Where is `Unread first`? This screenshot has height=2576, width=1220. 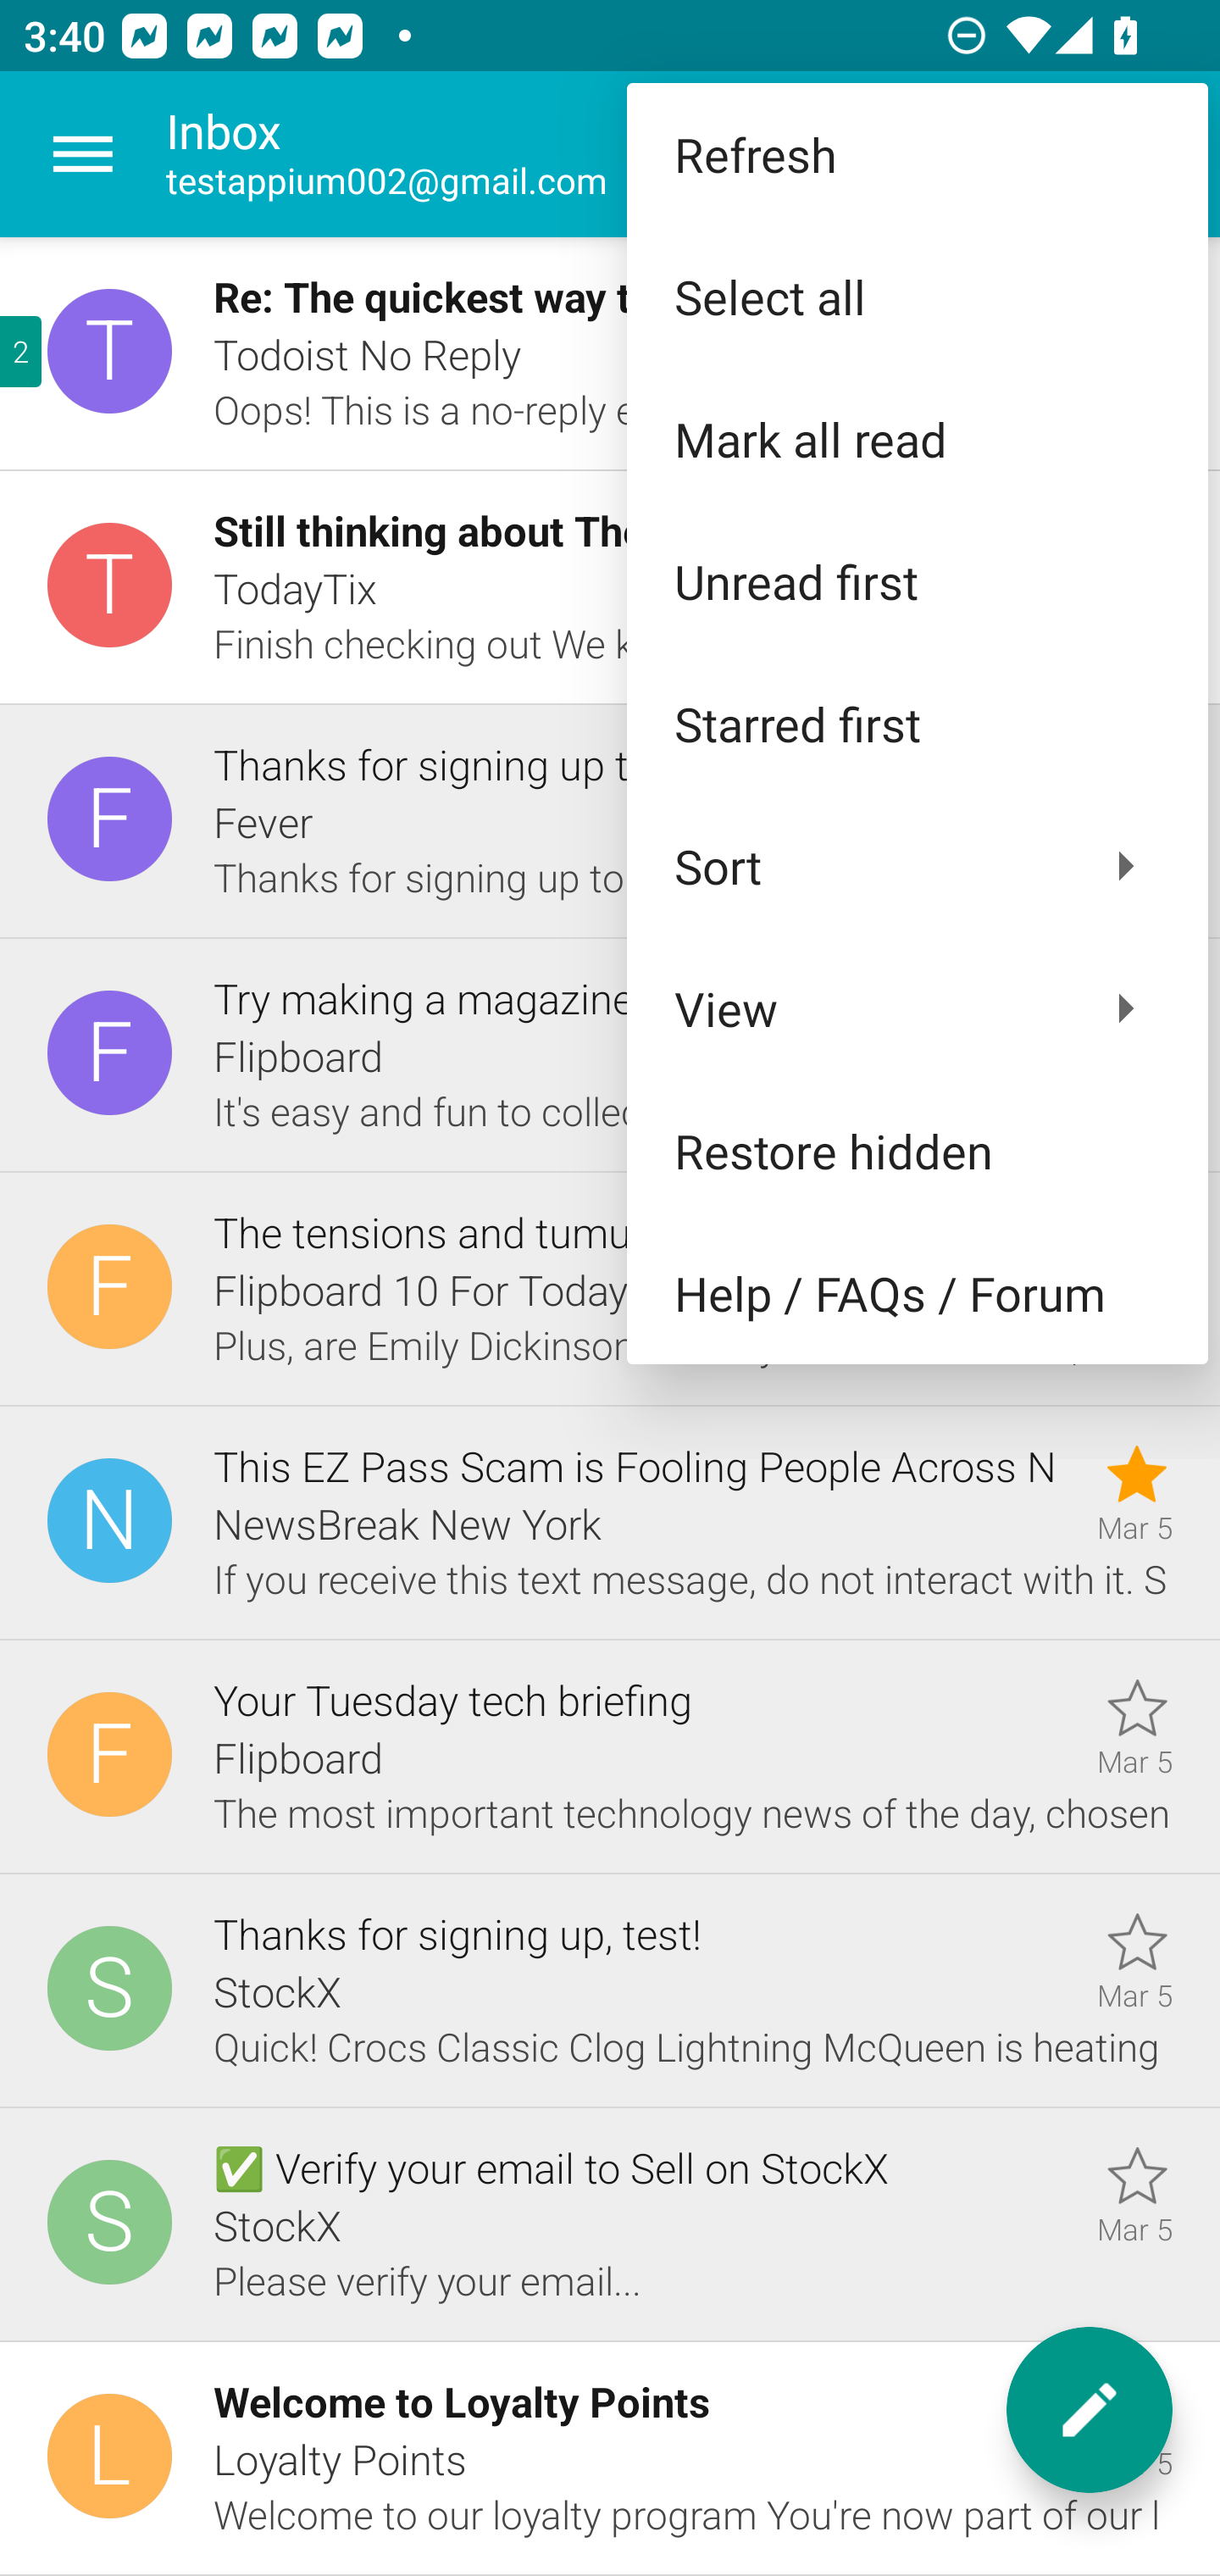
Unread first is located at coordinates (917, 580).